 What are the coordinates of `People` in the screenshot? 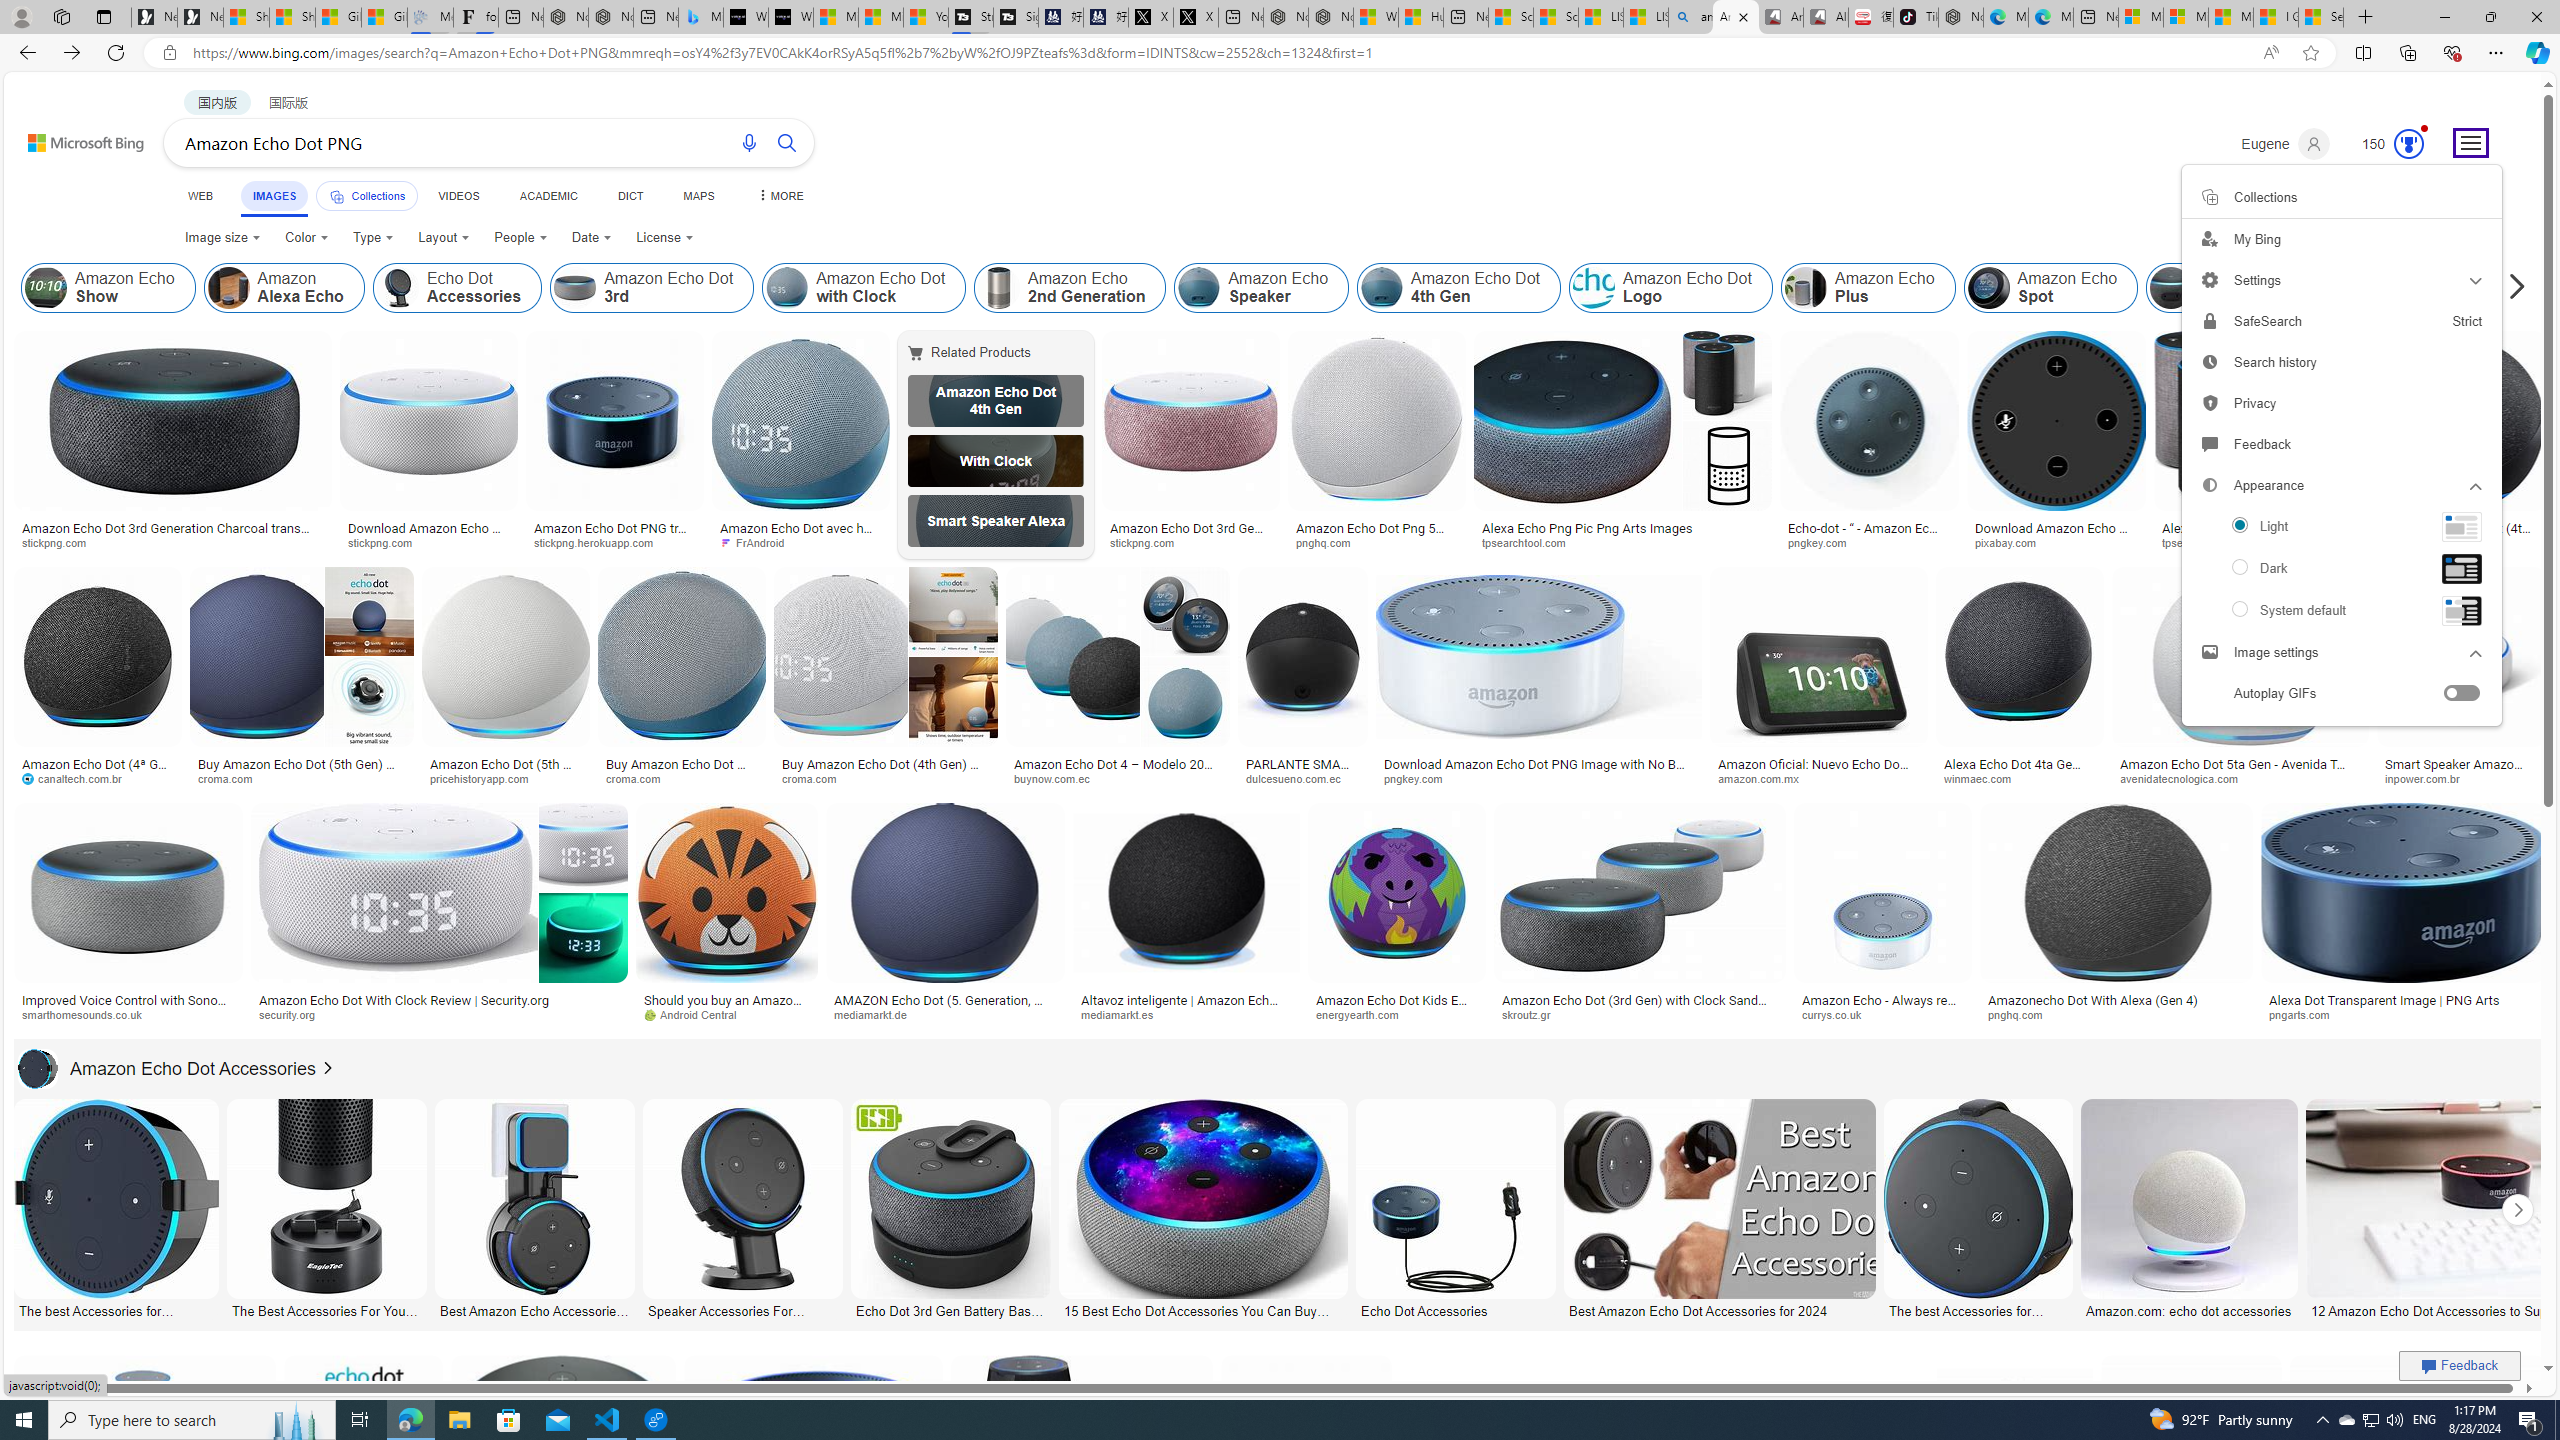 It's located at (520, 238).